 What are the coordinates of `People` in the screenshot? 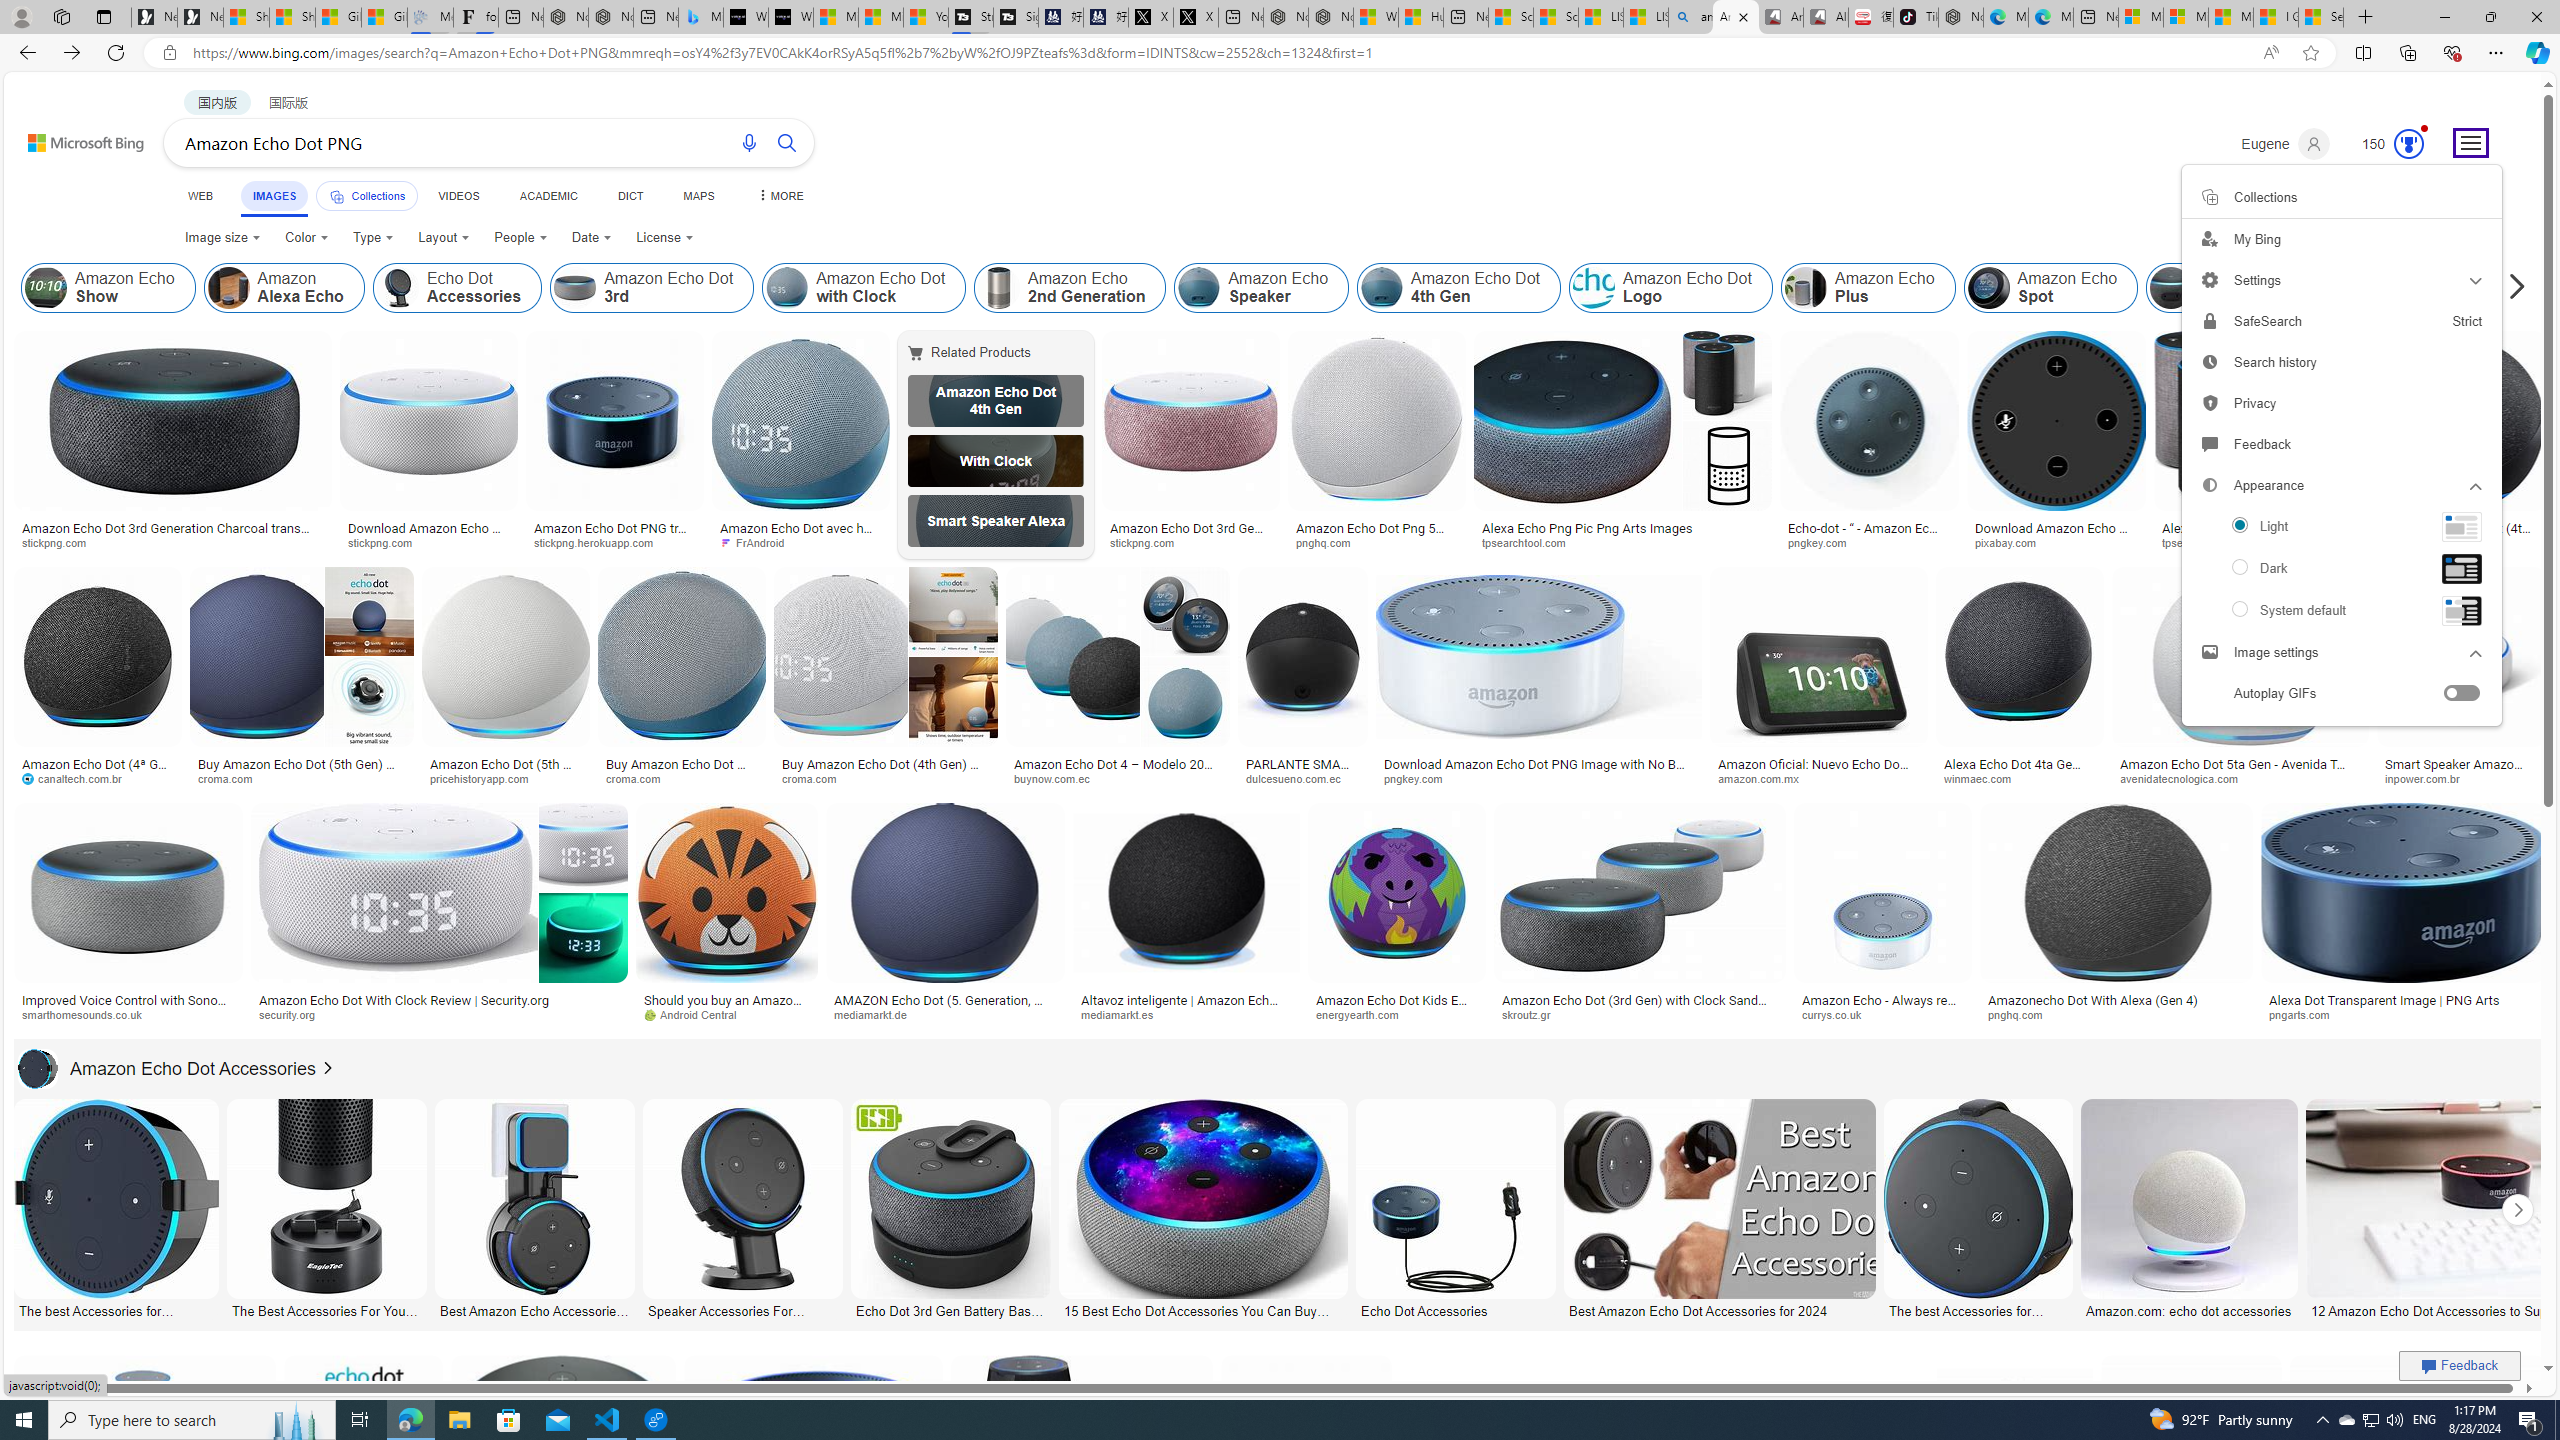 It's located at (520, 238).